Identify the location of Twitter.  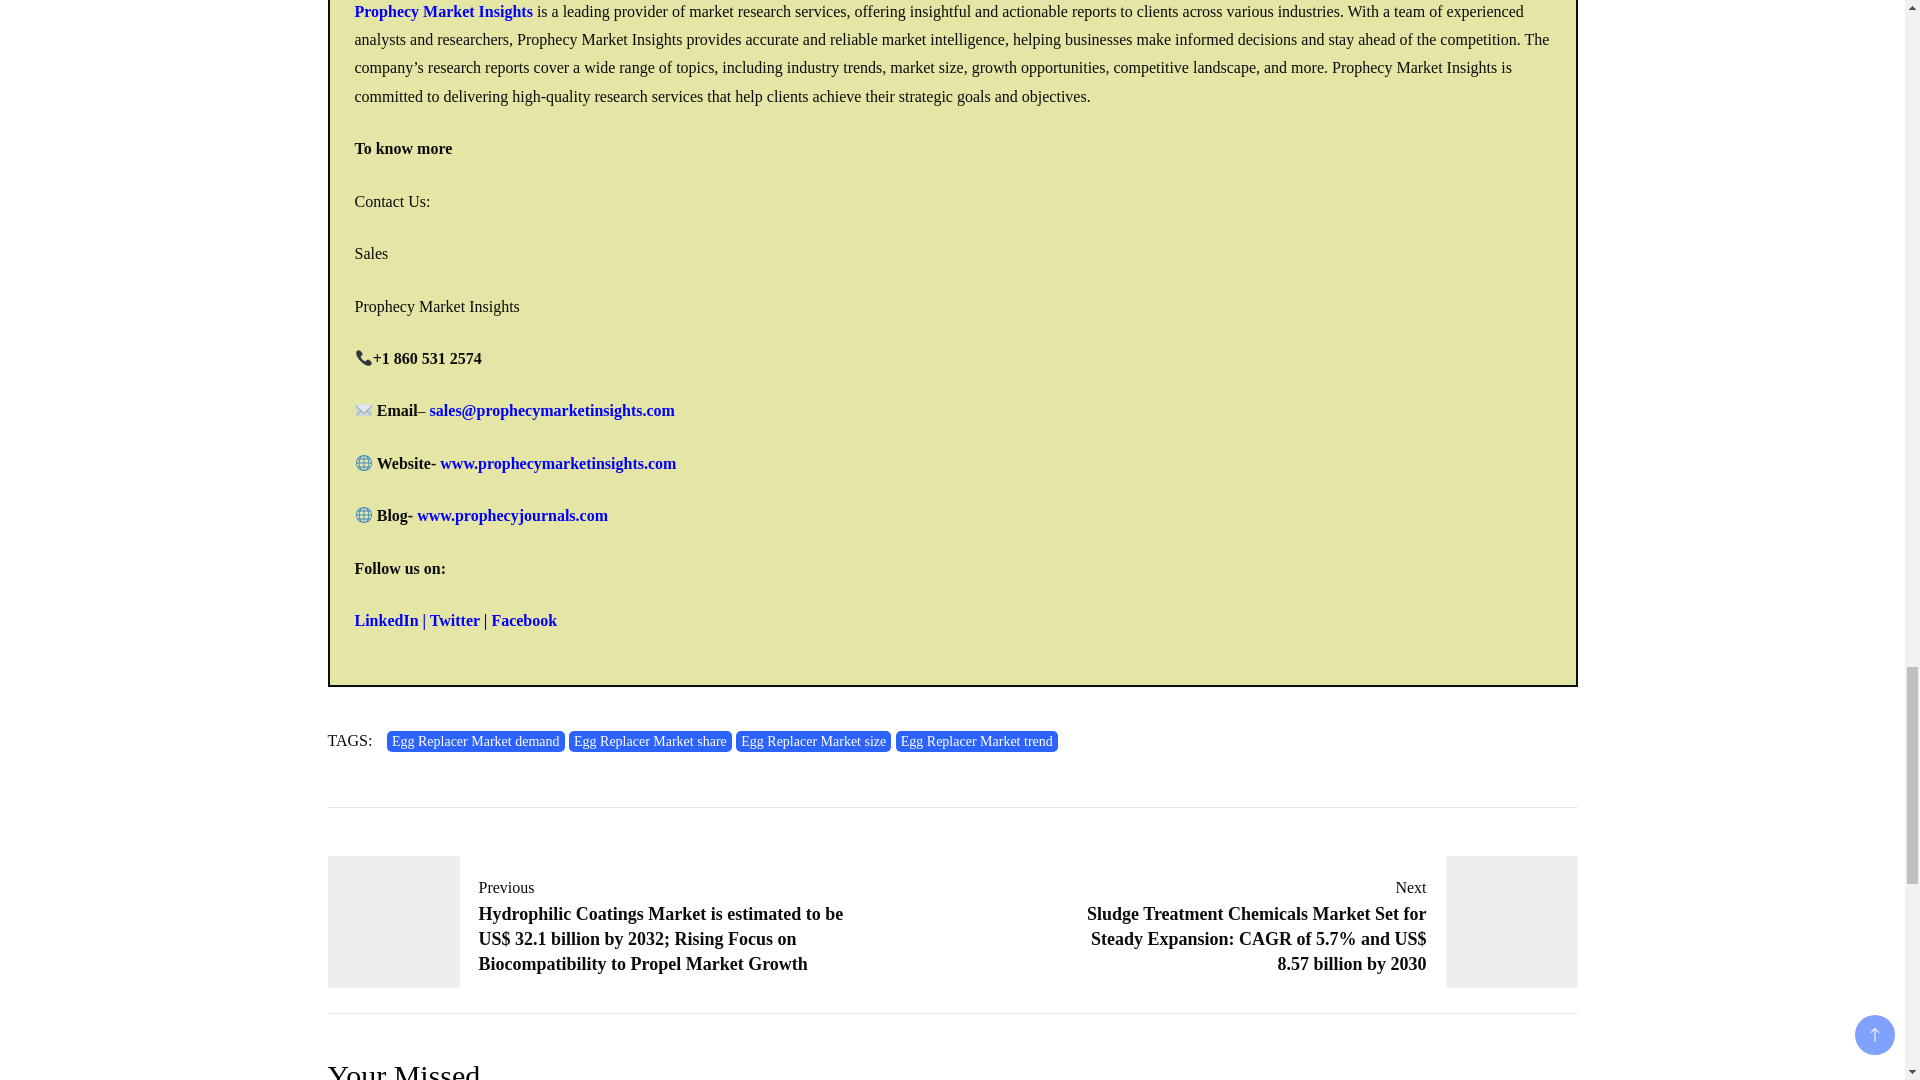
(455, 620).